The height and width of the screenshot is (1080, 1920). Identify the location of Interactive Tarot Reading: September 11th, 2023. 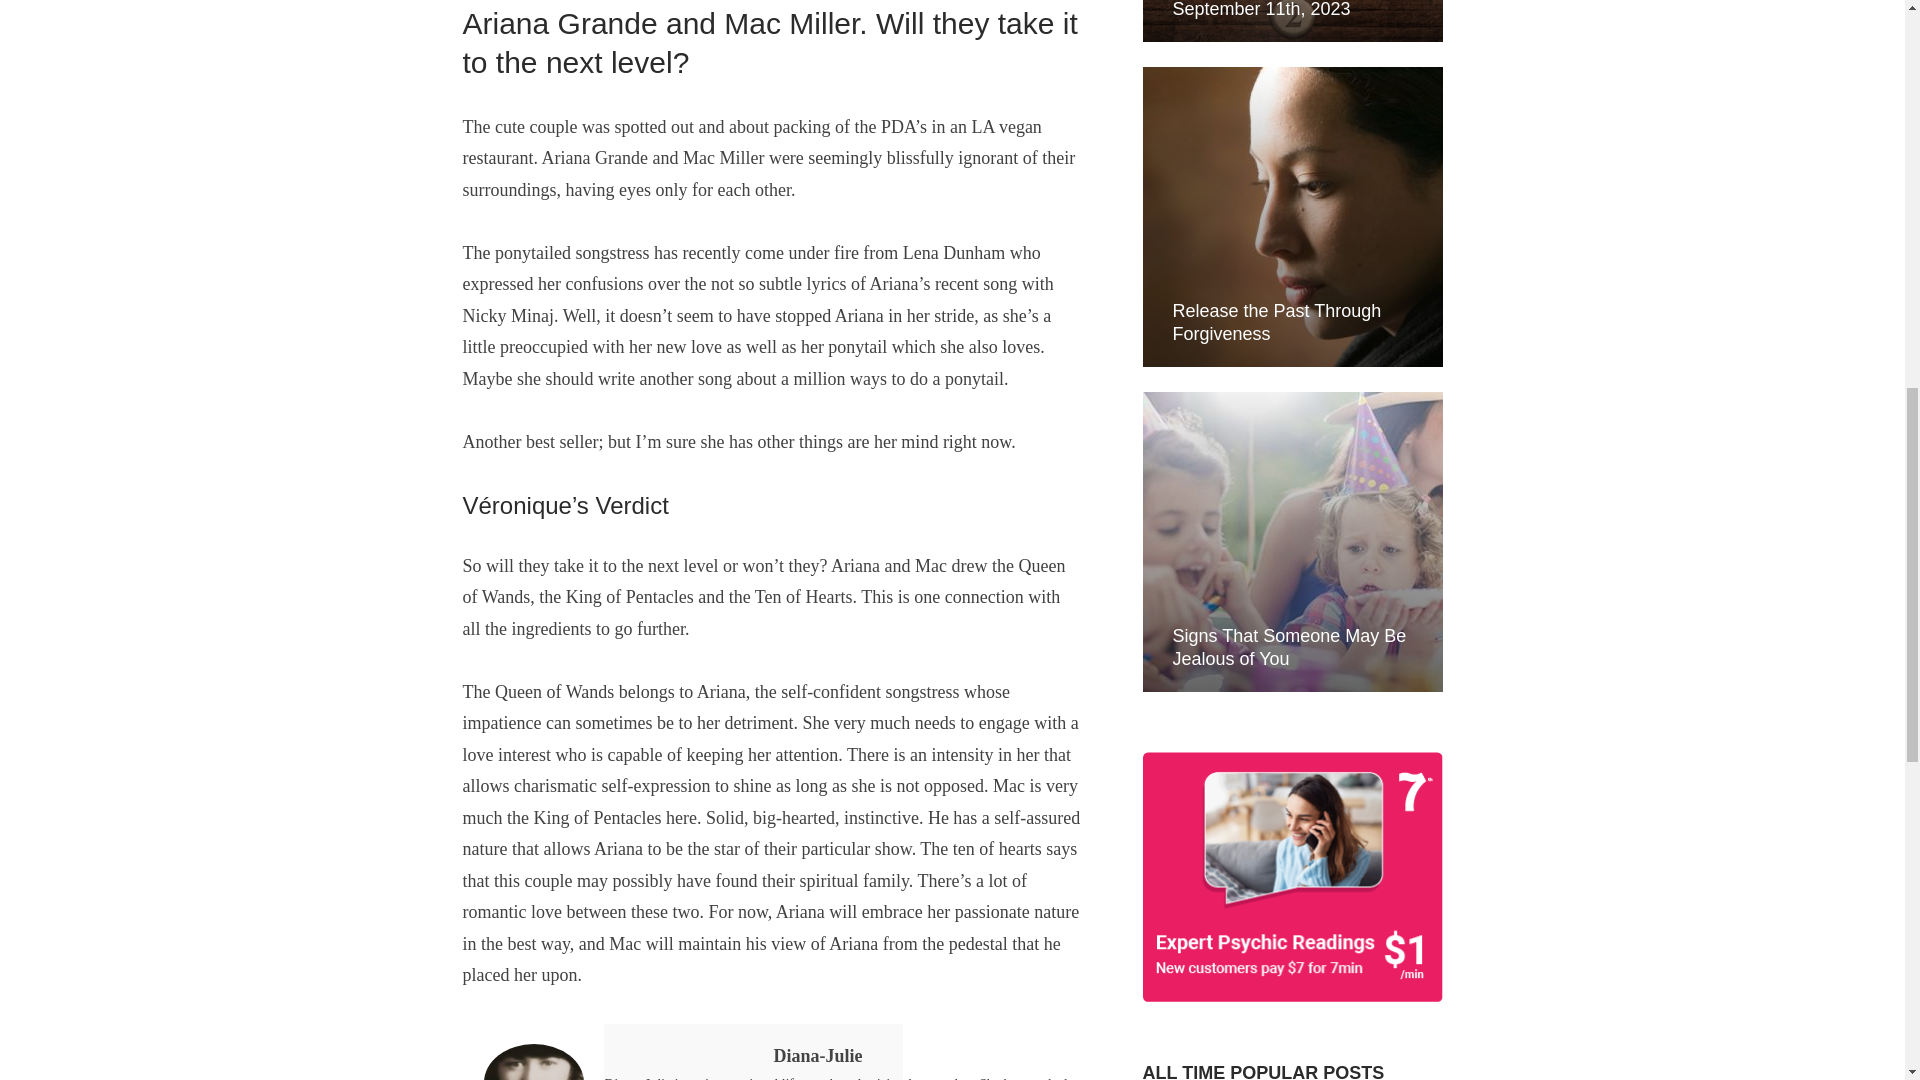
(1274, 10).